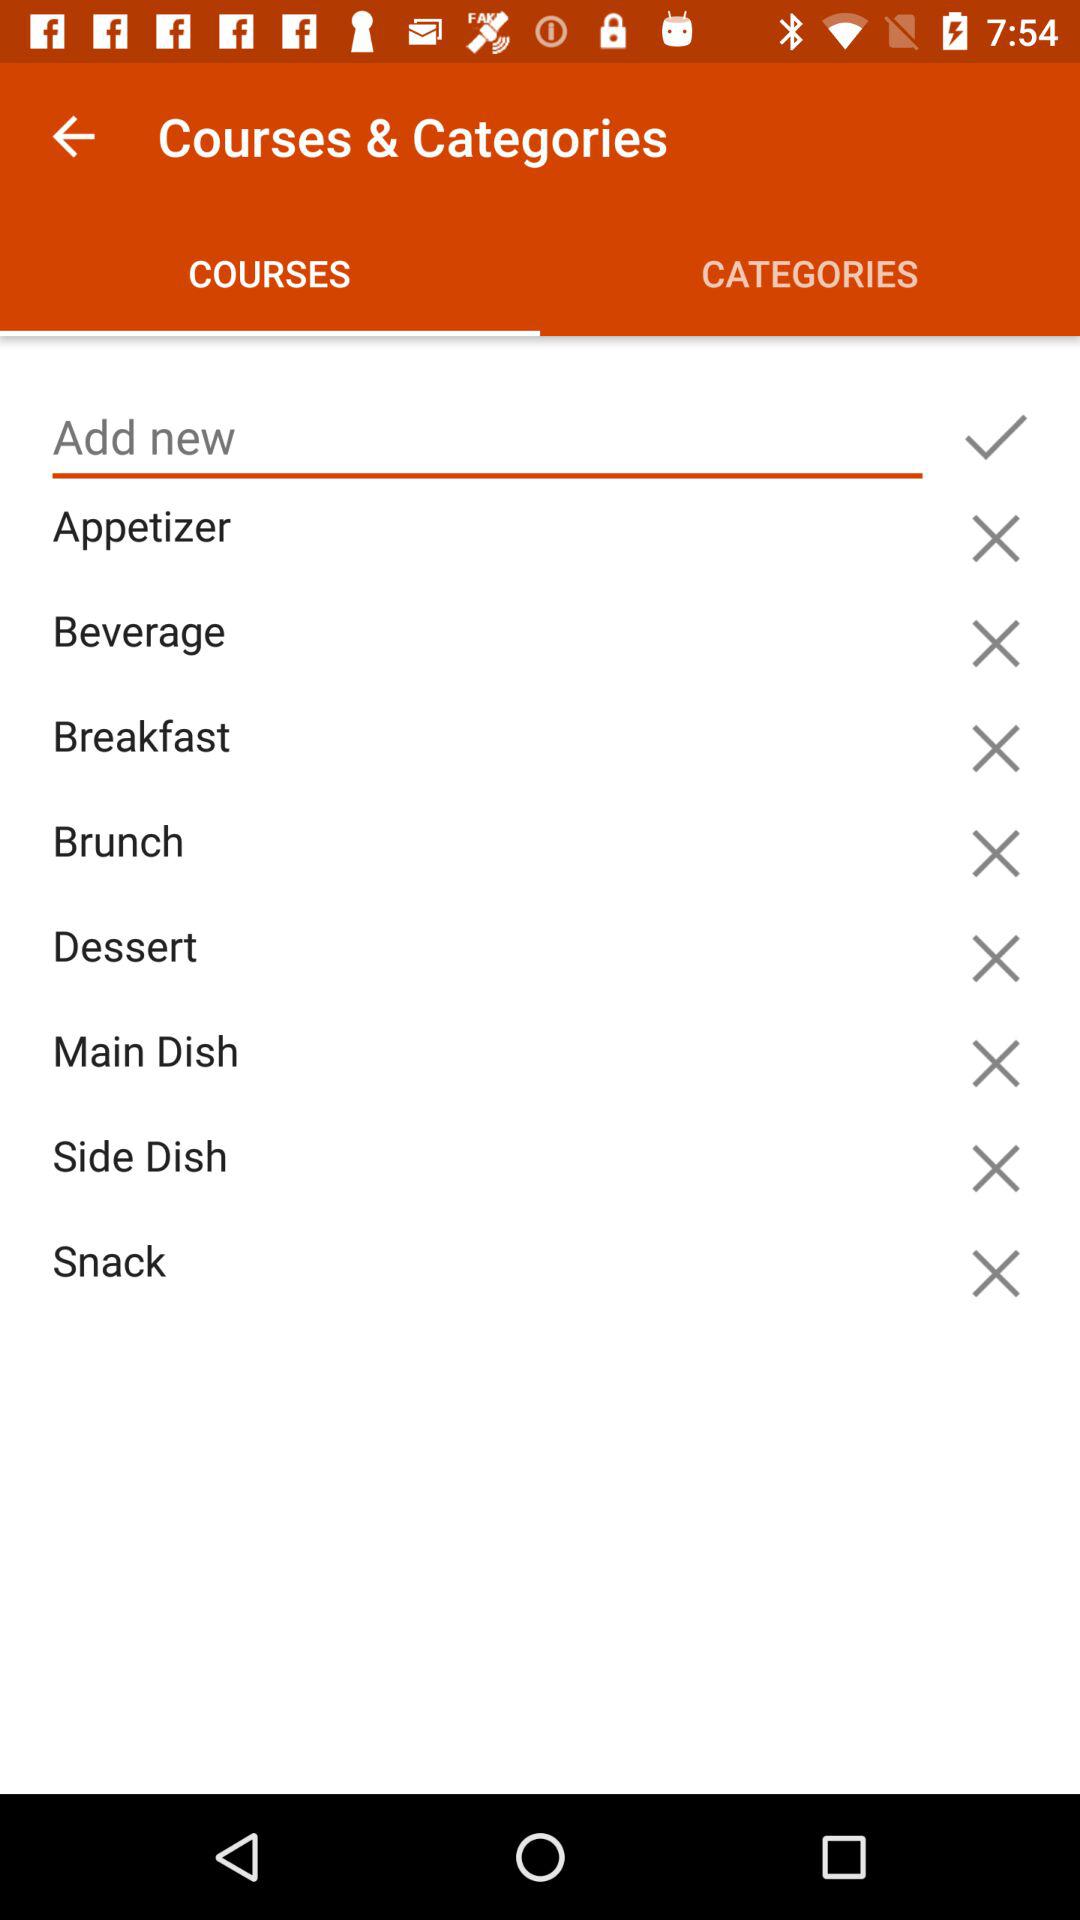 The height and width of the screenshot is (1920, 1080). I want to click on turn on the appetizer, so click(492, 548).